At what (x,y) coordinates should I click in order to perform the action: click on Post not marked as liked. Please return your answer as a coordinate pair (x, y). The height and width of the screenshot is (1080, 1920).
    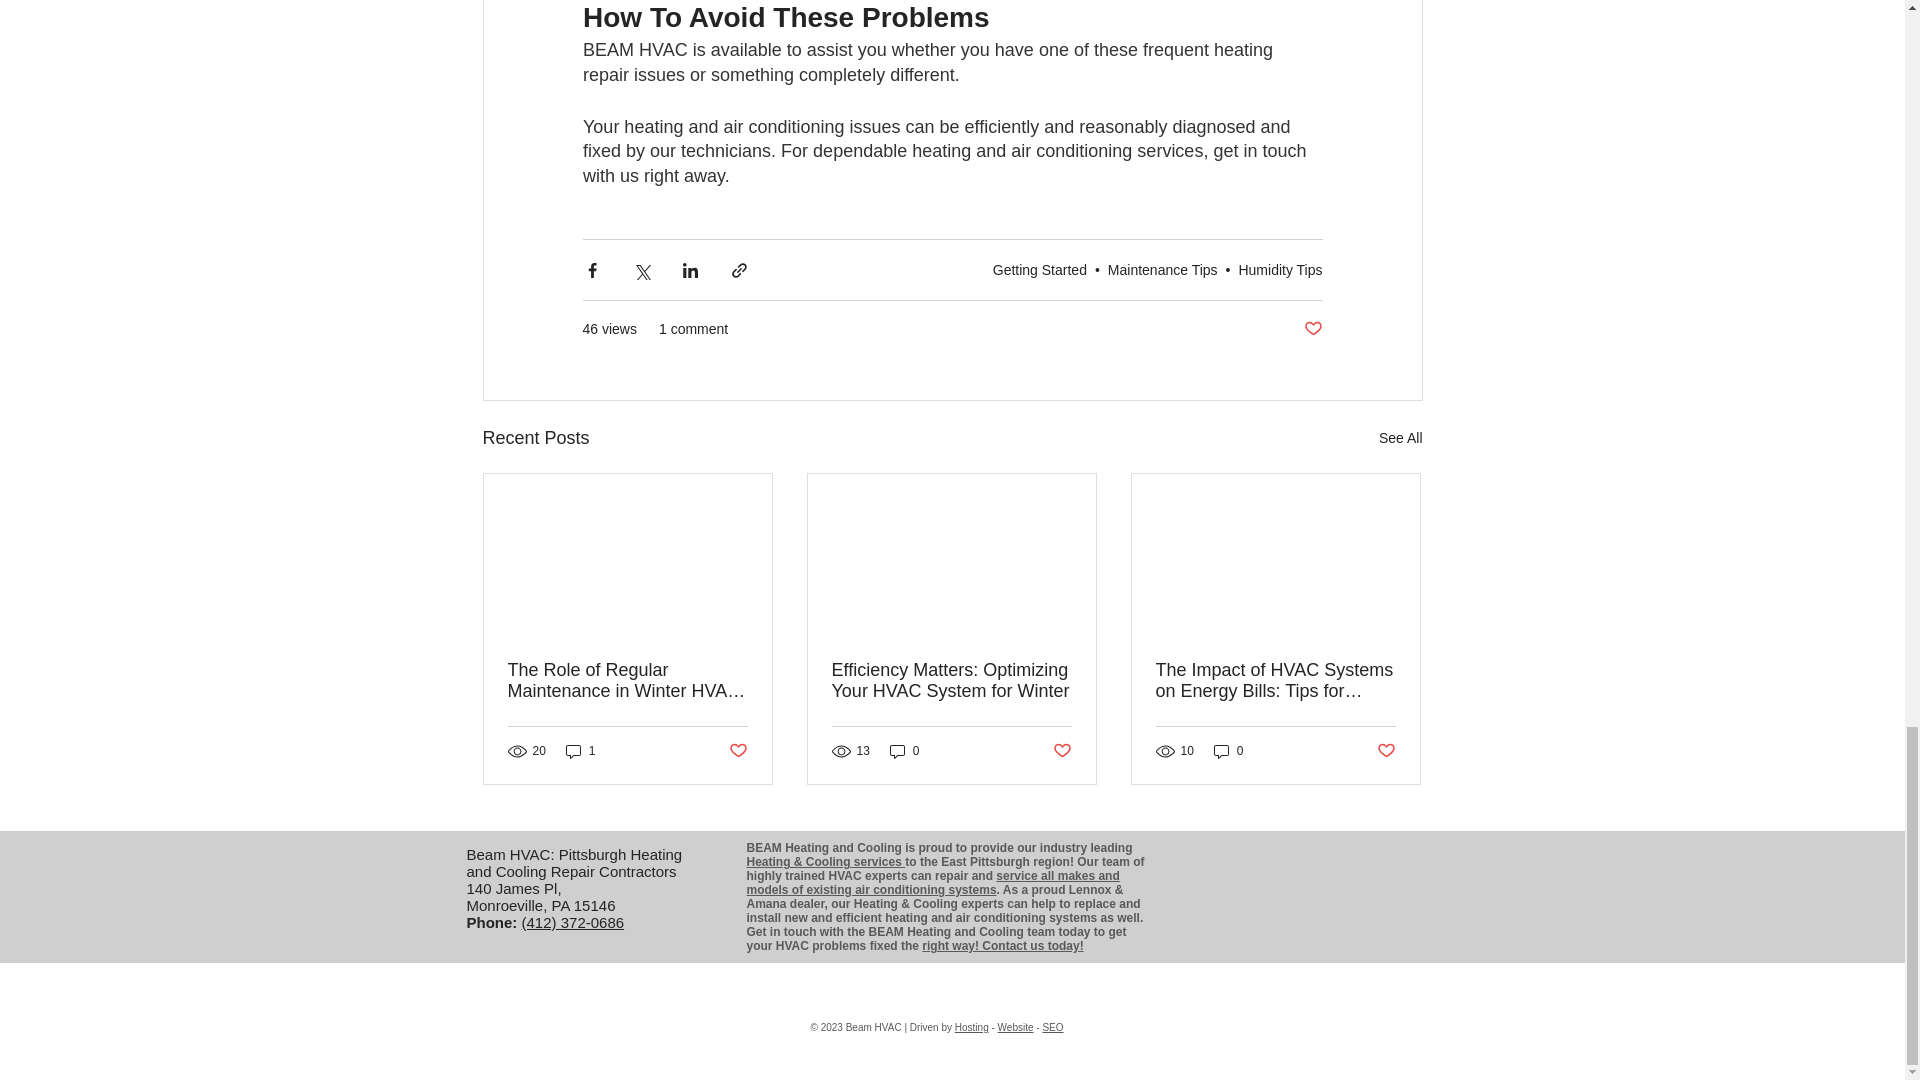
    Looking at the image, I should click on (736, 751).